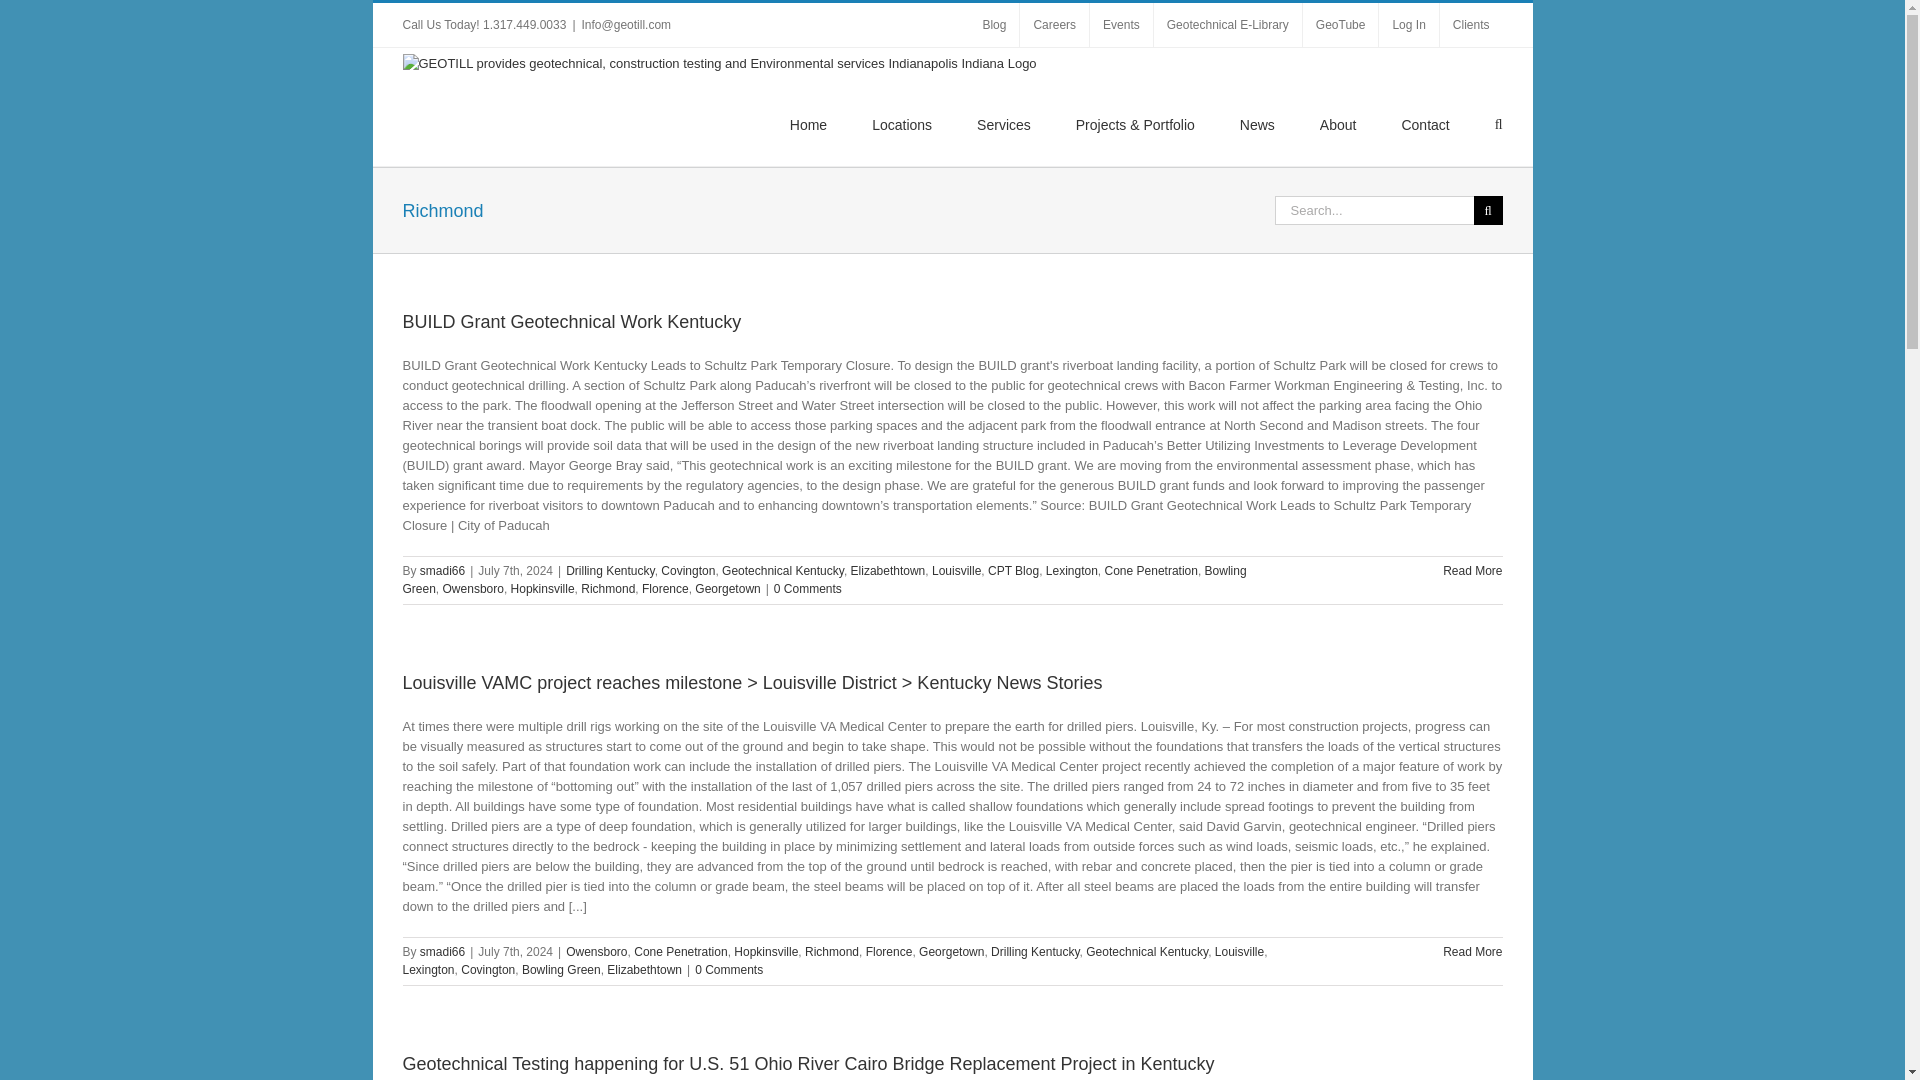 The width and height of the screenshot is (1920, 1080). I want to click on Geotechnical E-Library, so click(1227, 25).